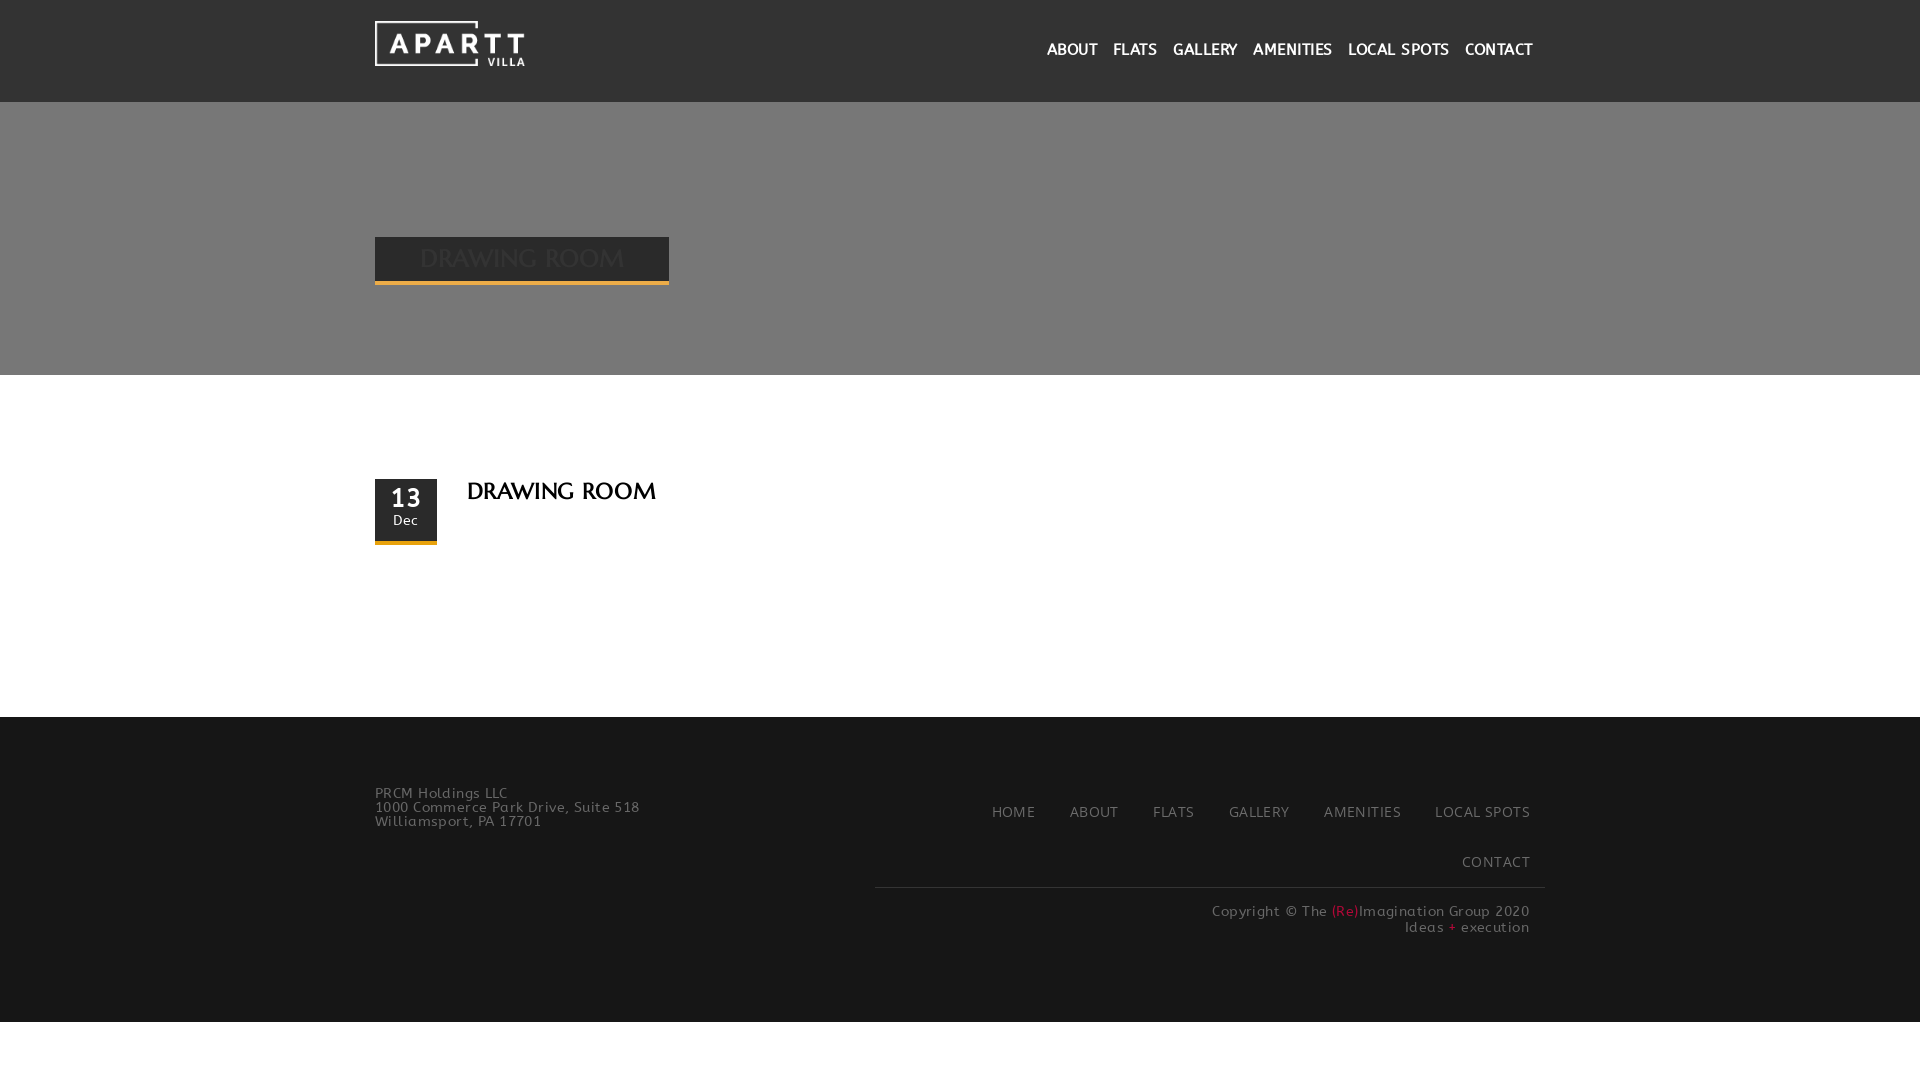 The height and width of the screenshot is (1080, 1920). Describe the element at coordinates (1496, 862) in the screenshot. I see `CONTACT` at that location.